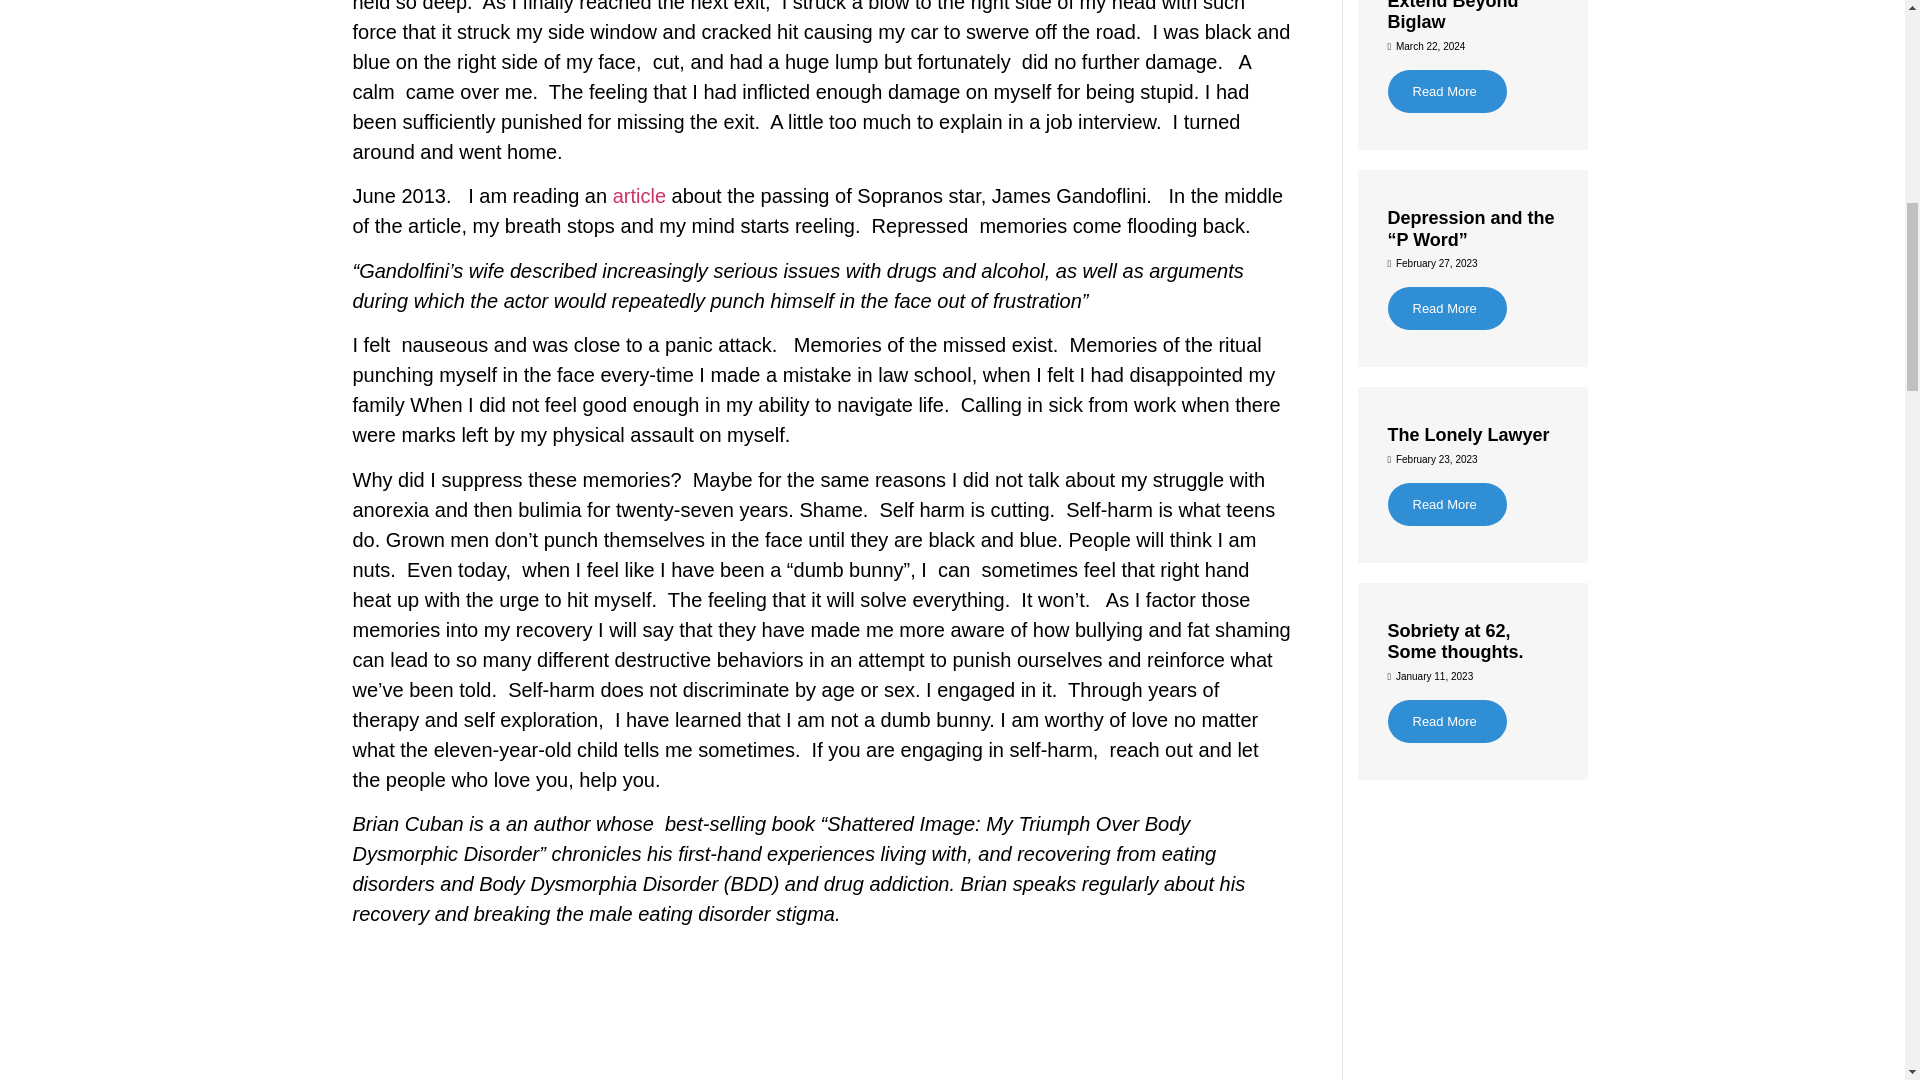 This screenshot has height=1080, width=1920. What do you see at coordinates (1468, 434) in the screenshot?
I see `The Lonely Lawyer` at bounding box center [1468, 434].